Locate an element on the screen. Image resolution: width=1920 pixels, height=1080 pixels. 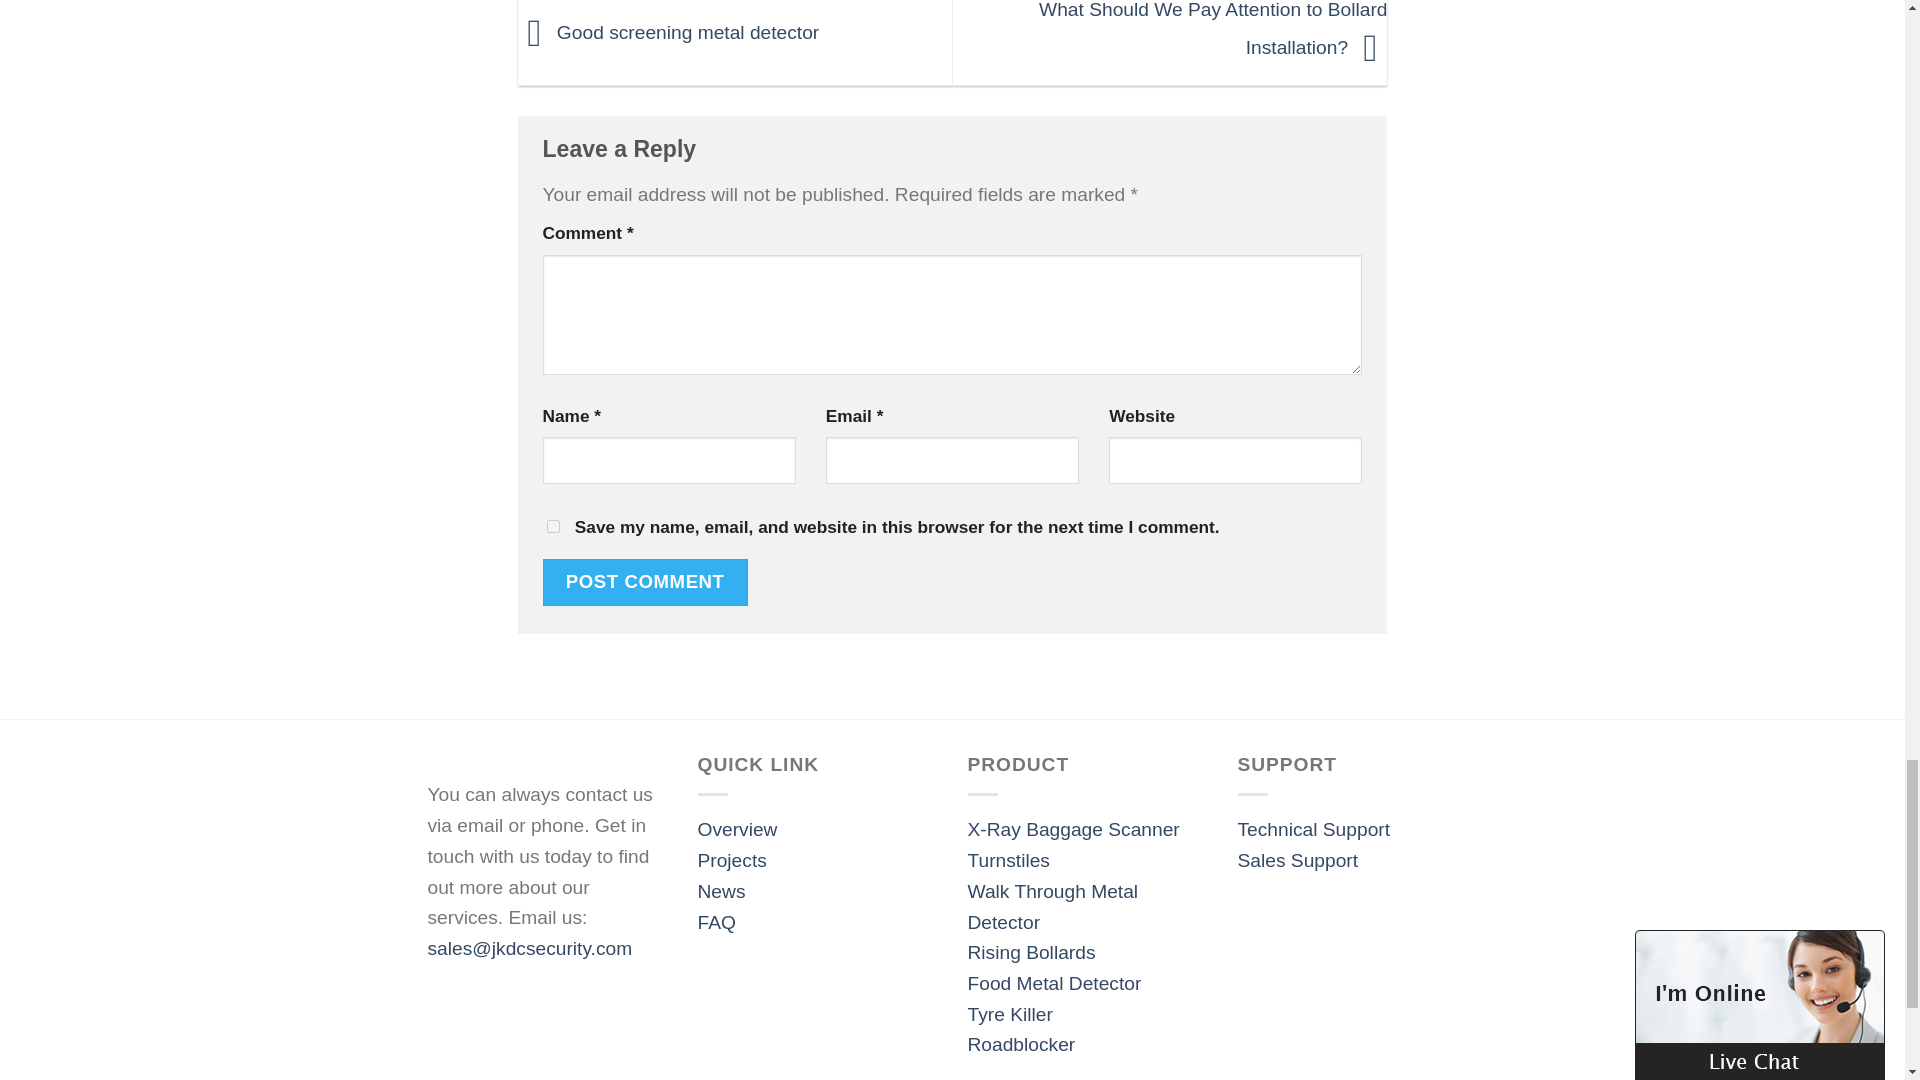
yes is located at coordinates (552, 526).